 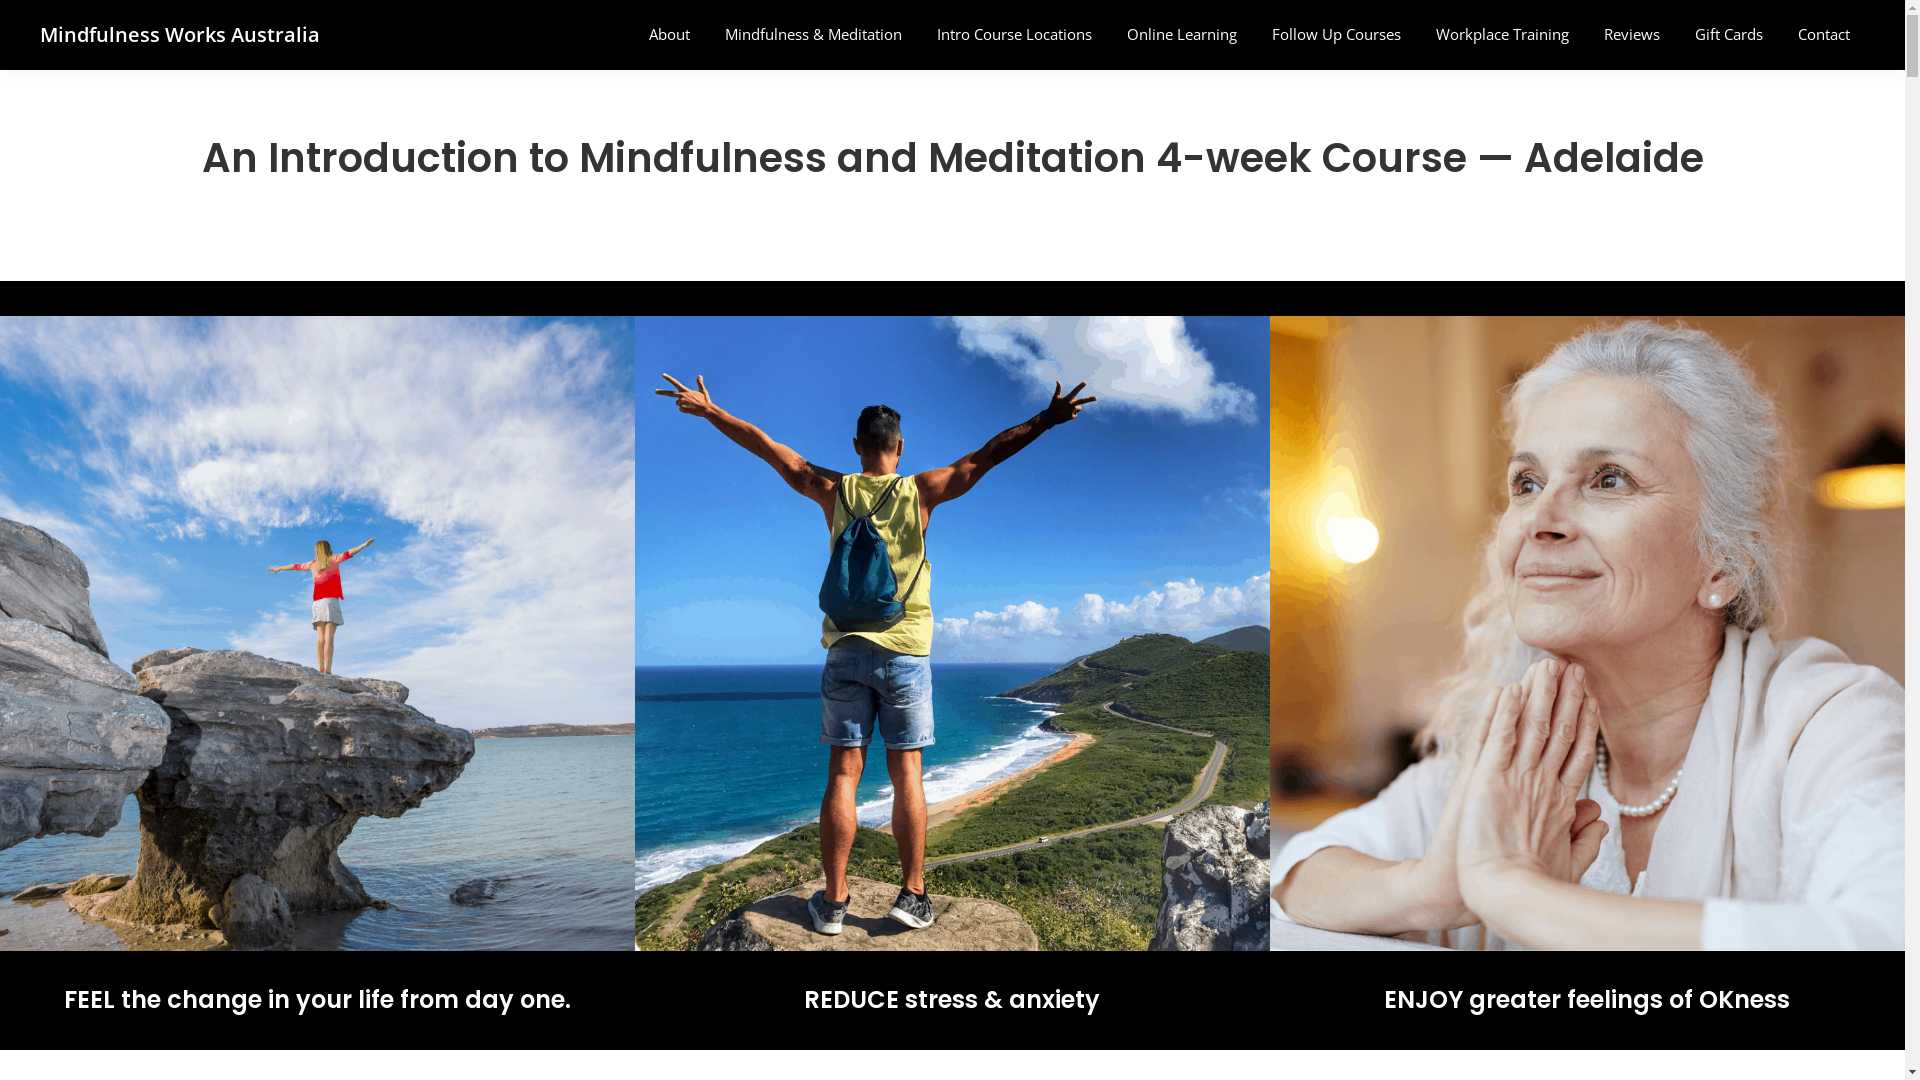 What do you see at coordinates (1632, 34) in the screenshot?
I see `Reviews` at bounding box center [1632, 34].